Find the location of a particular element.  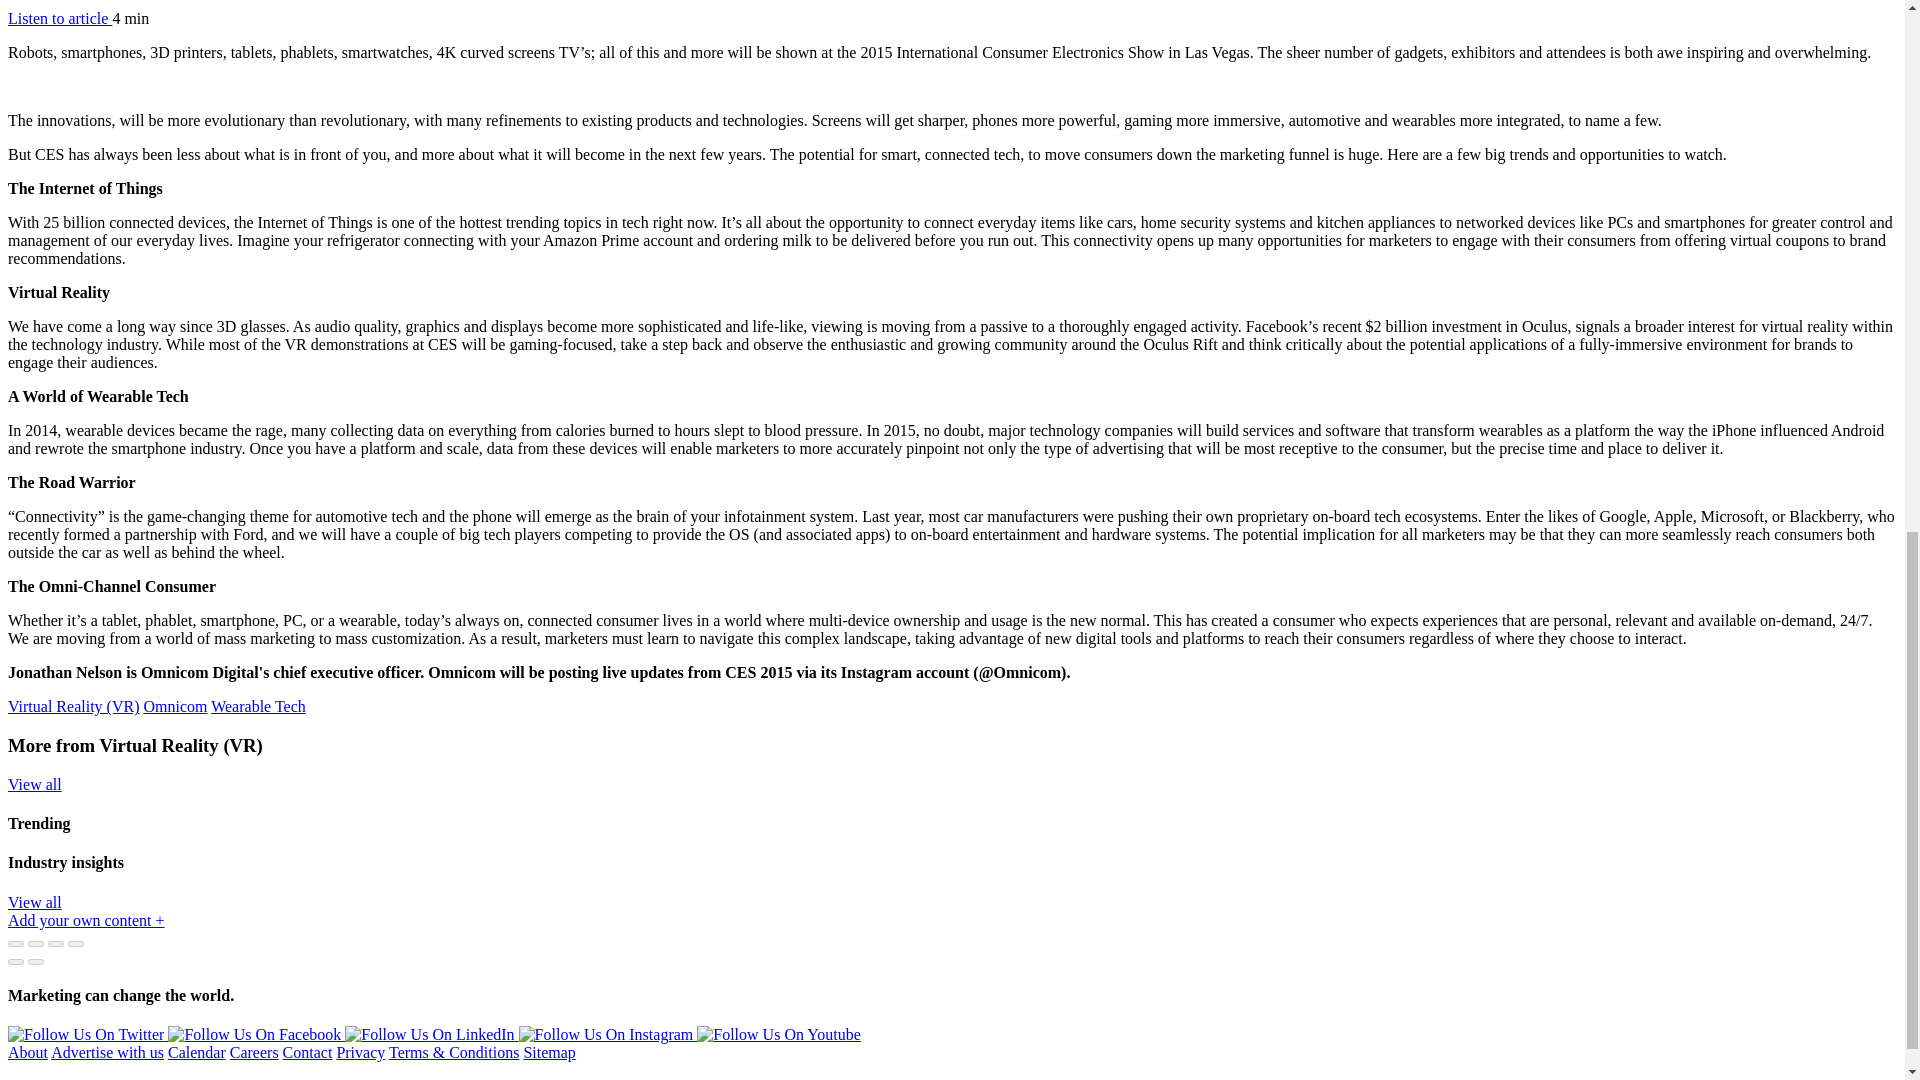

Listen to article is located at coordinates (59, 18).